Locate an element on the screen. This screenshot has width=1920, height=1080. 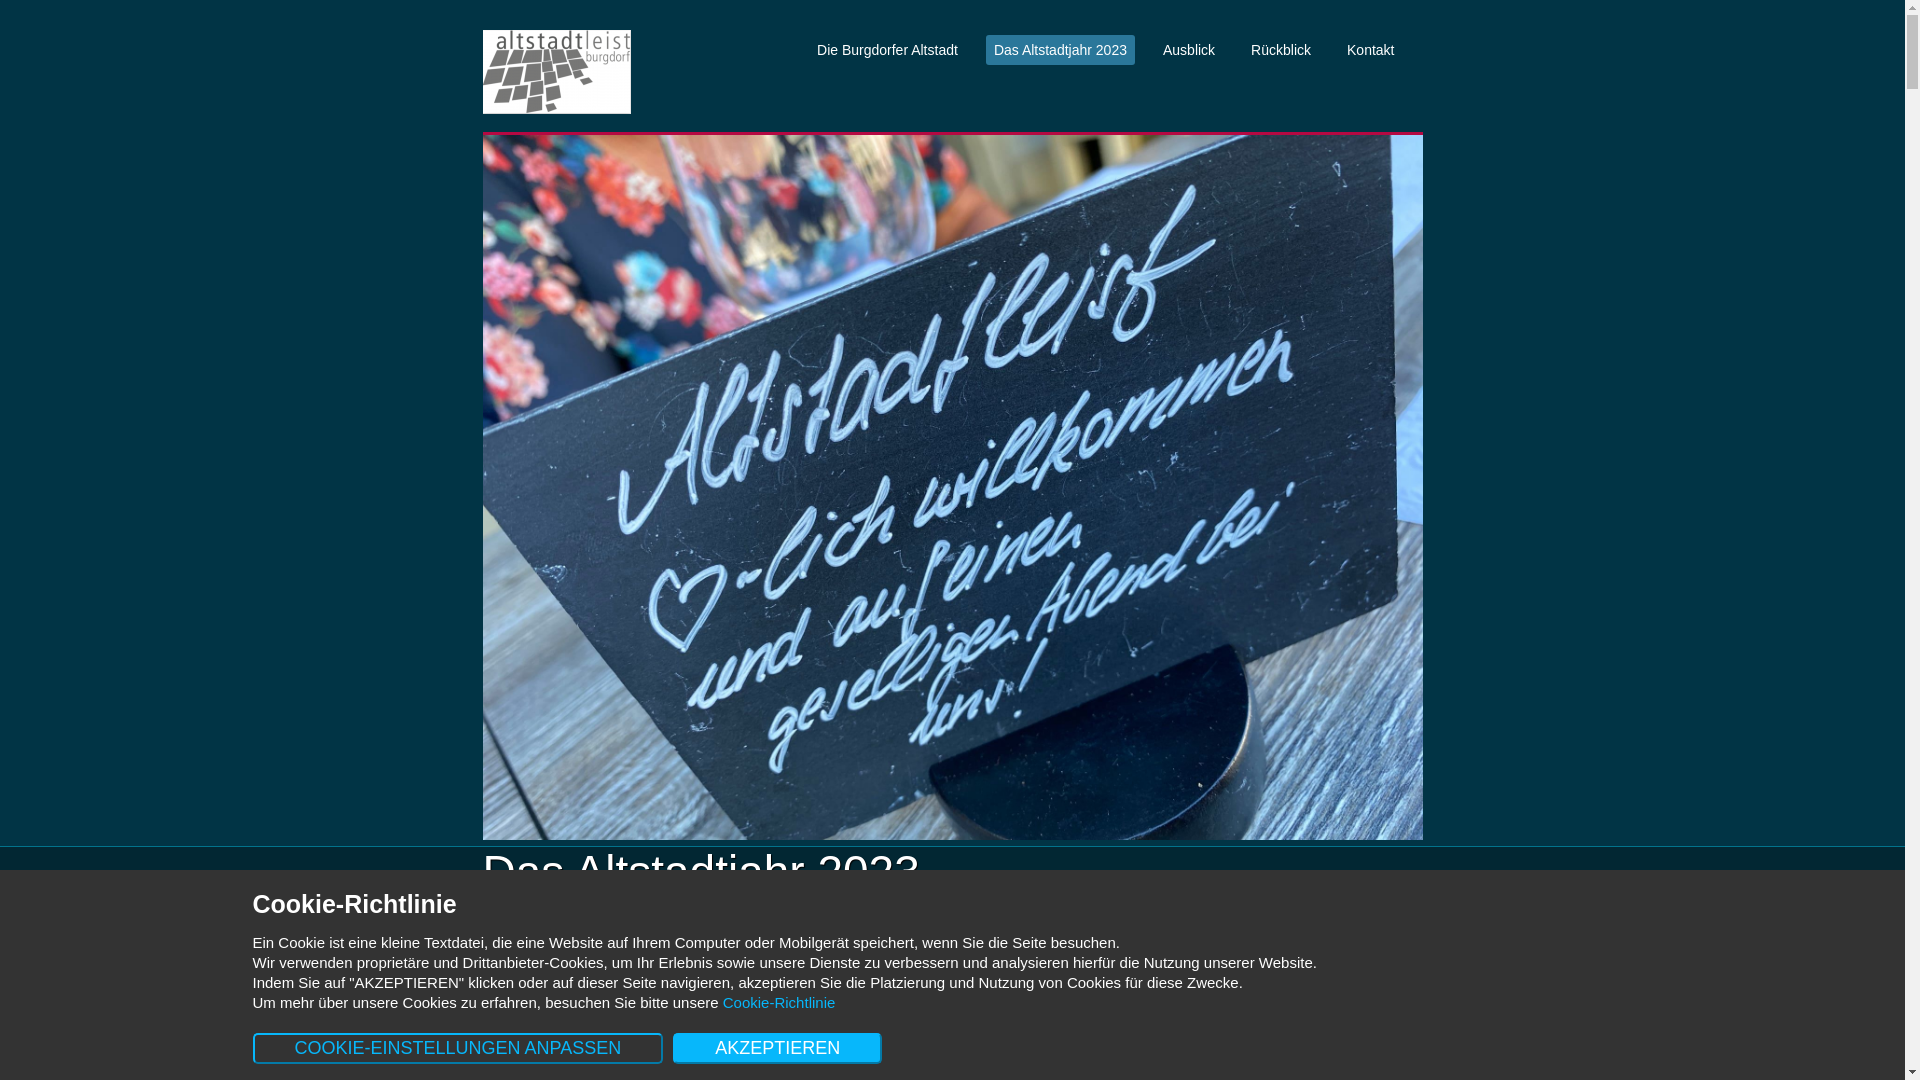
Ausblick is located at coordinates (1189, 50).